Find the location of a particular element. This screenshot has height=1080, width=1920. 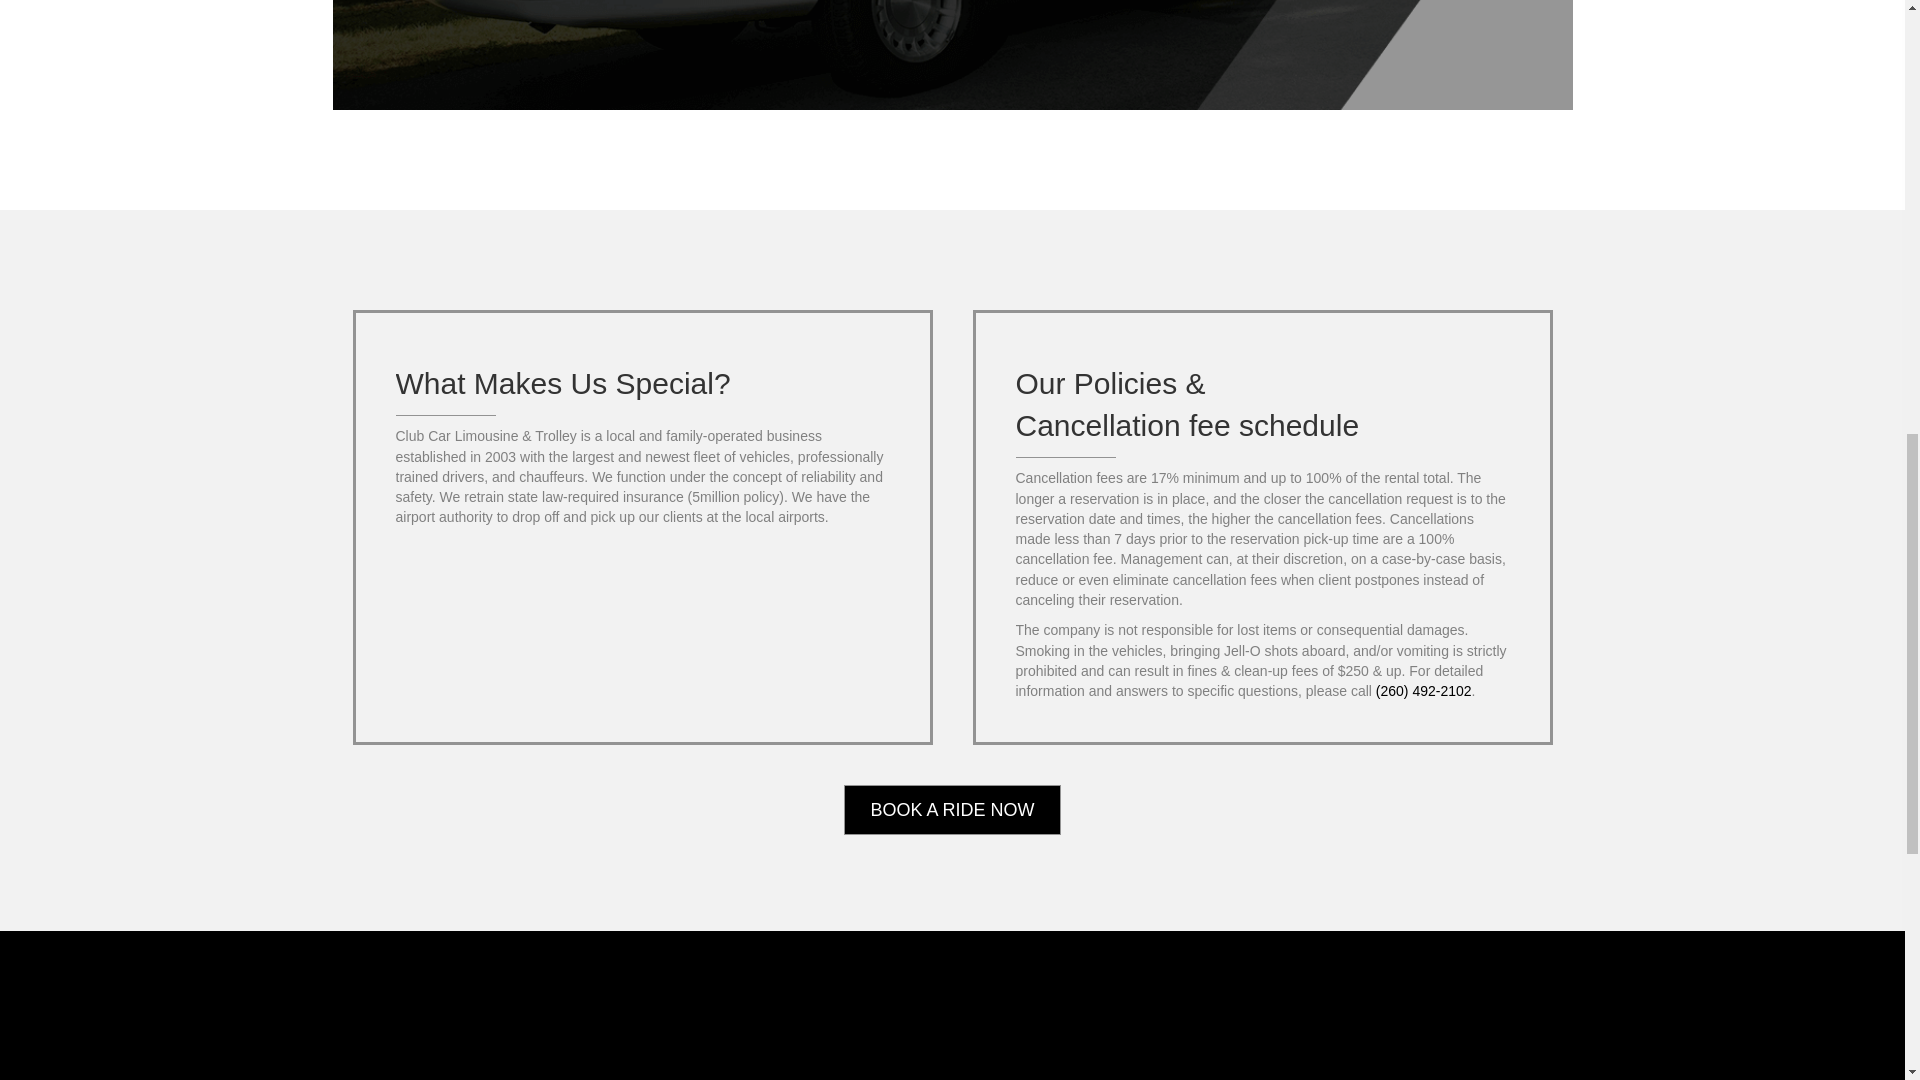

BOOK A RIDE NOW is located at coordinates (952, 810).